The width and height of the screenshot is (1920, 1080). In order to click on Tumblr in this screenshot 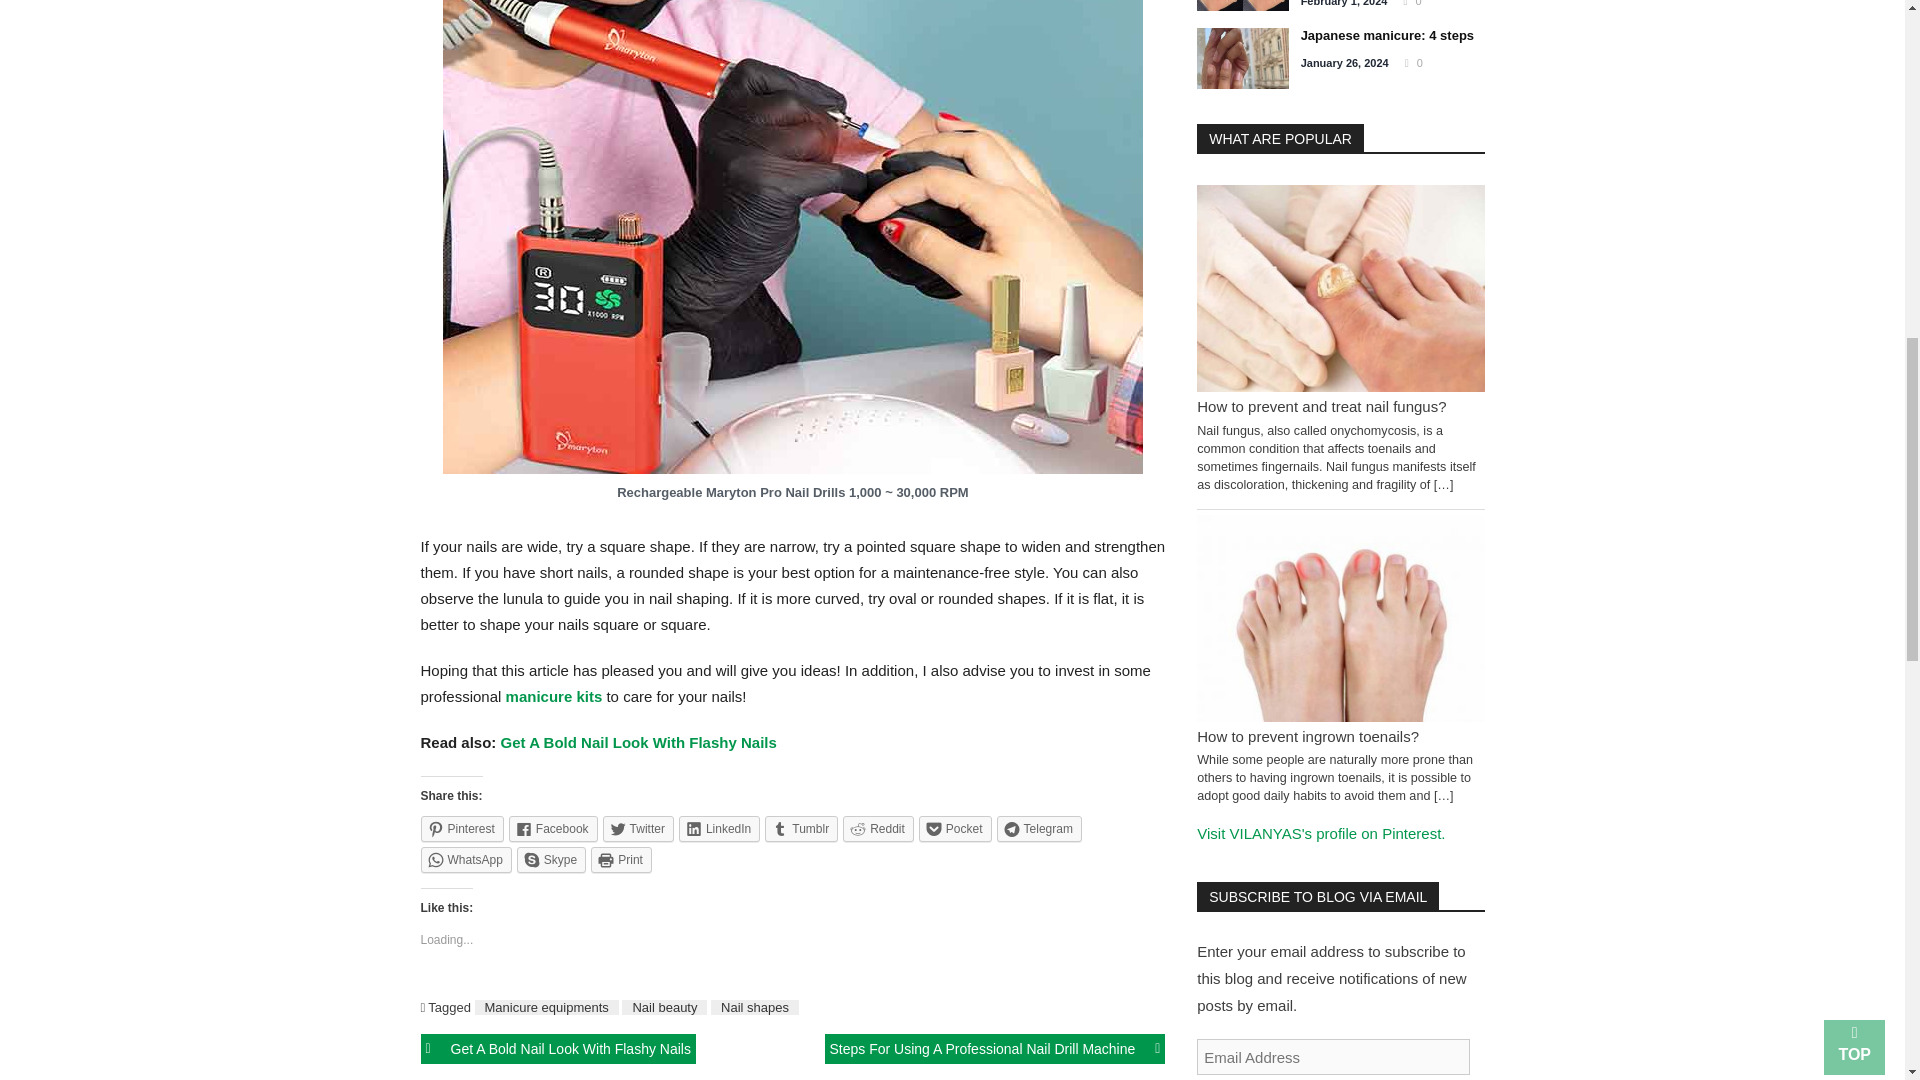, I will do `click(800, 829)`.